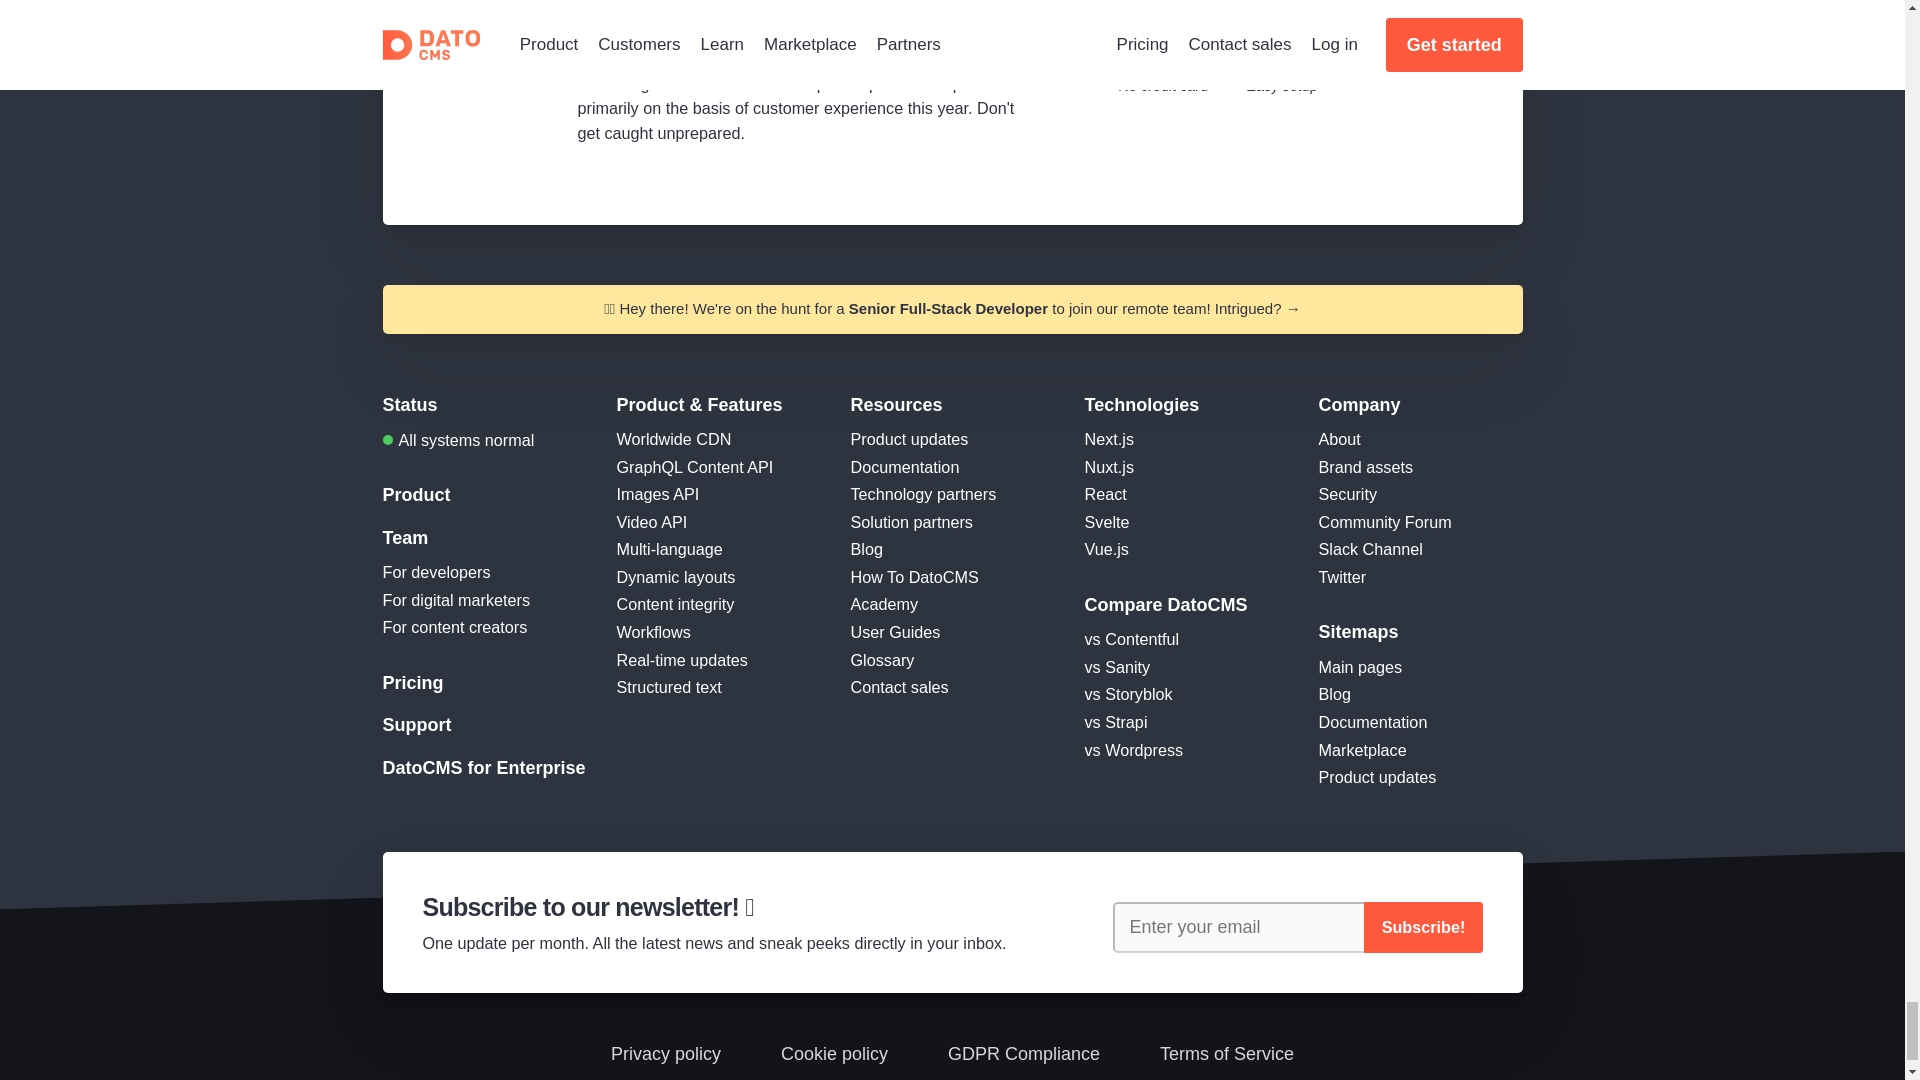  What do you see at coordinates (652, 522) in the screenshot?
I see `Video API` at bounding box center [652, 522].